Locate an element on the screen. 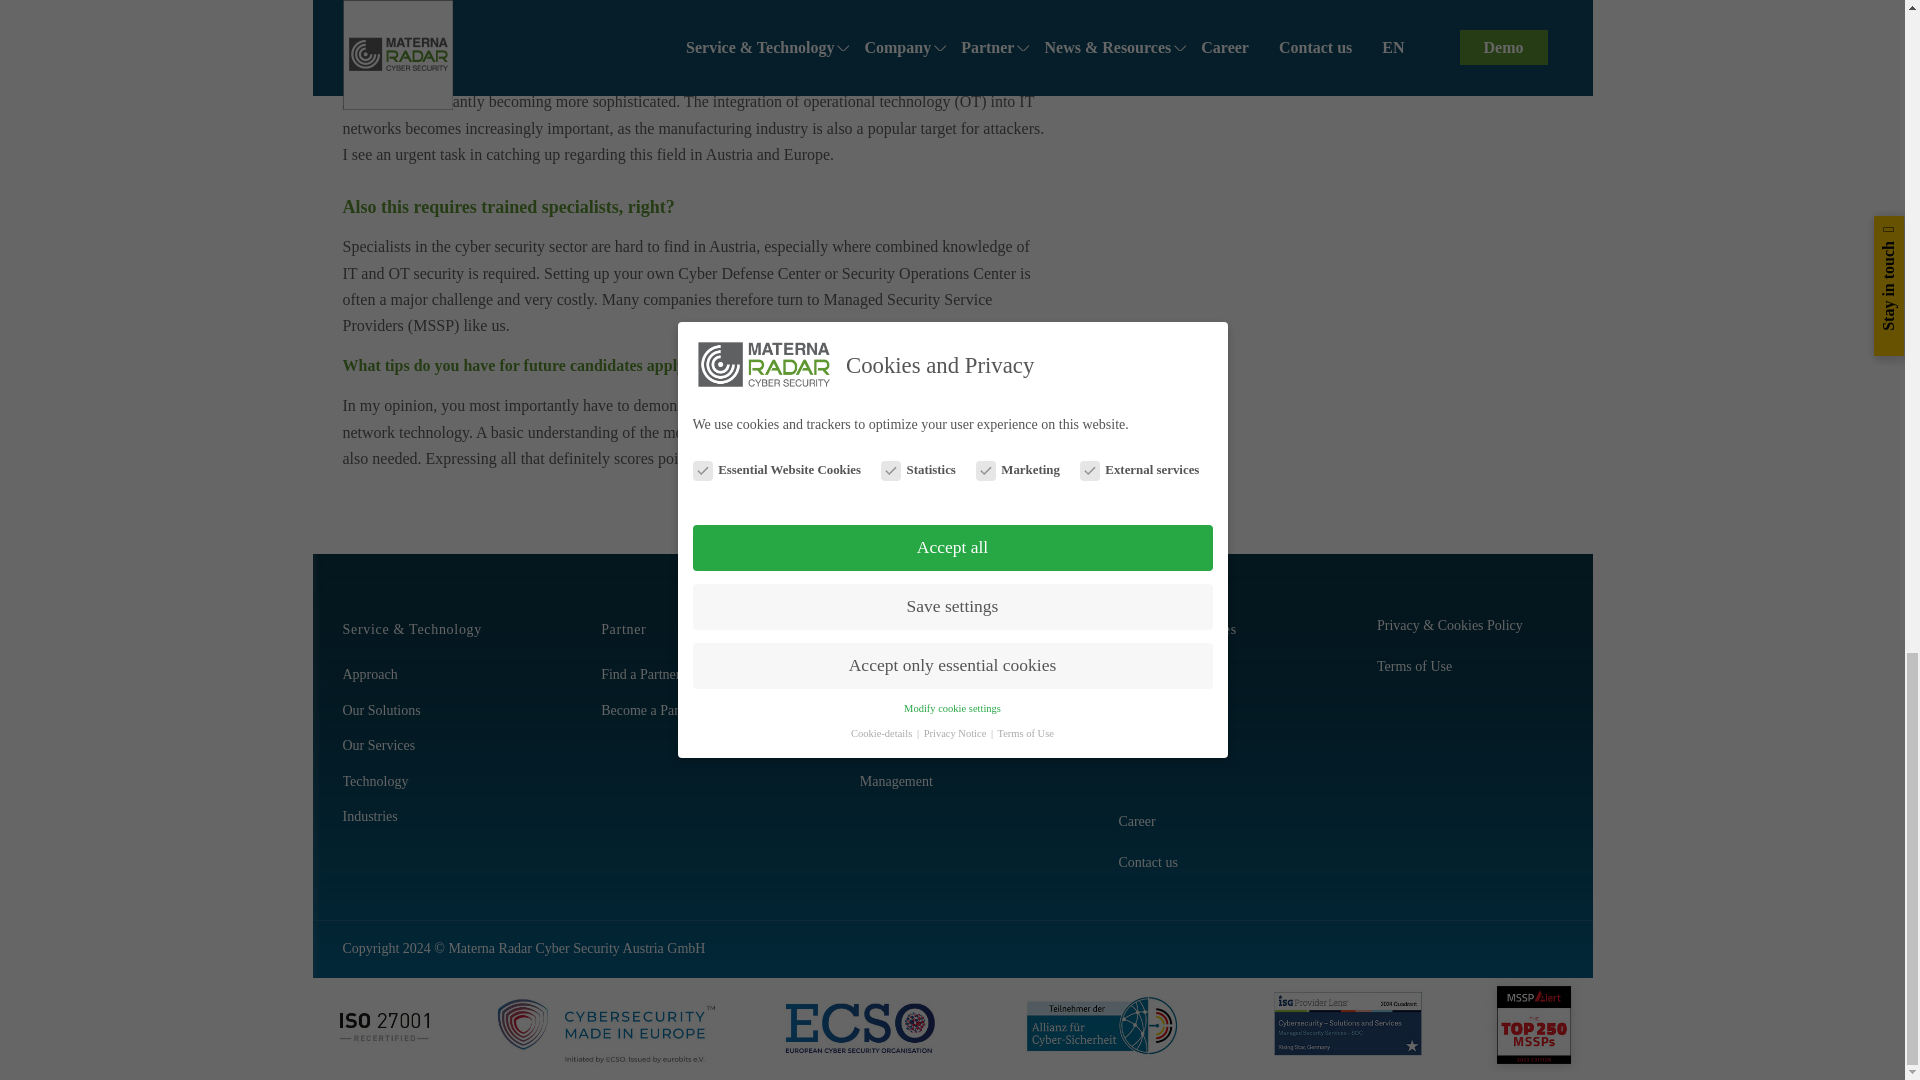 The height and width of the screenshot is (1080, 1920). Our Services is located at coordinates (434, 746).